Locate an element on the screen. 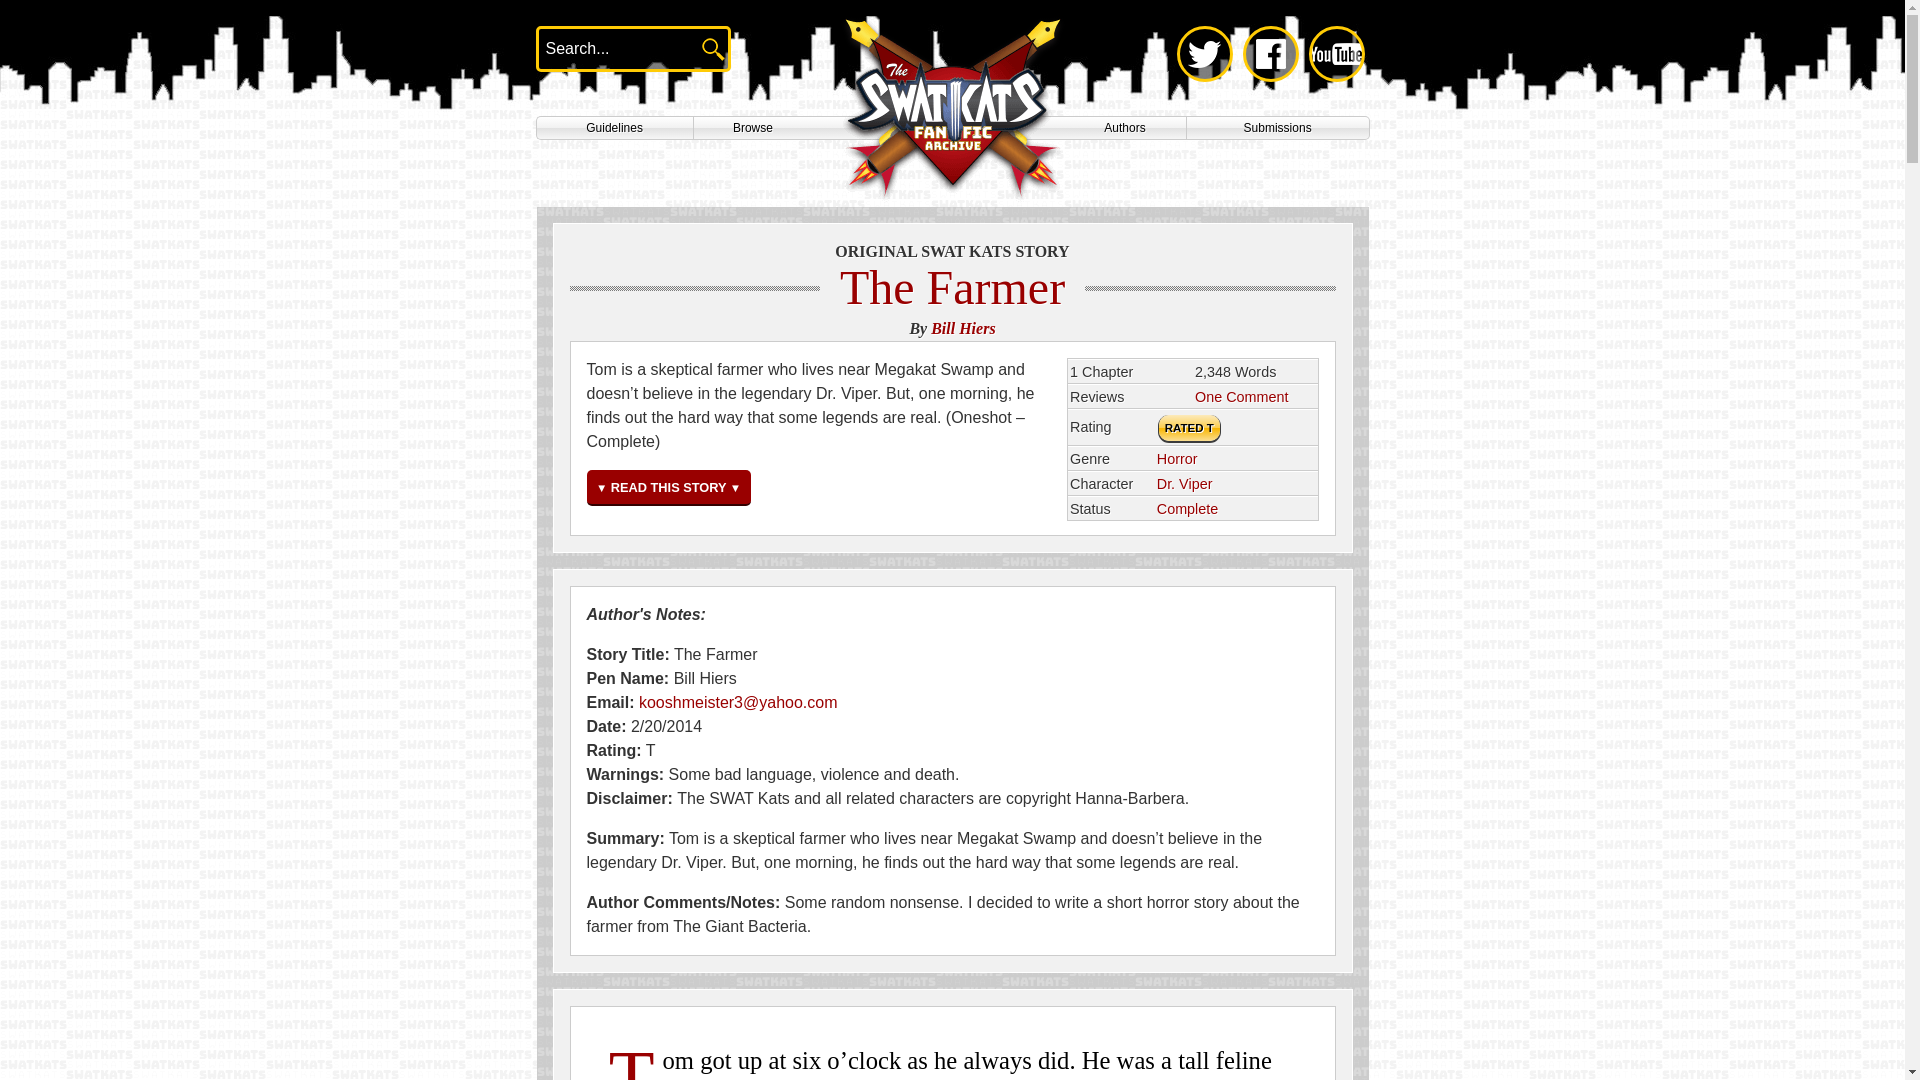  Rated T is located at coordinates (1189, 428).